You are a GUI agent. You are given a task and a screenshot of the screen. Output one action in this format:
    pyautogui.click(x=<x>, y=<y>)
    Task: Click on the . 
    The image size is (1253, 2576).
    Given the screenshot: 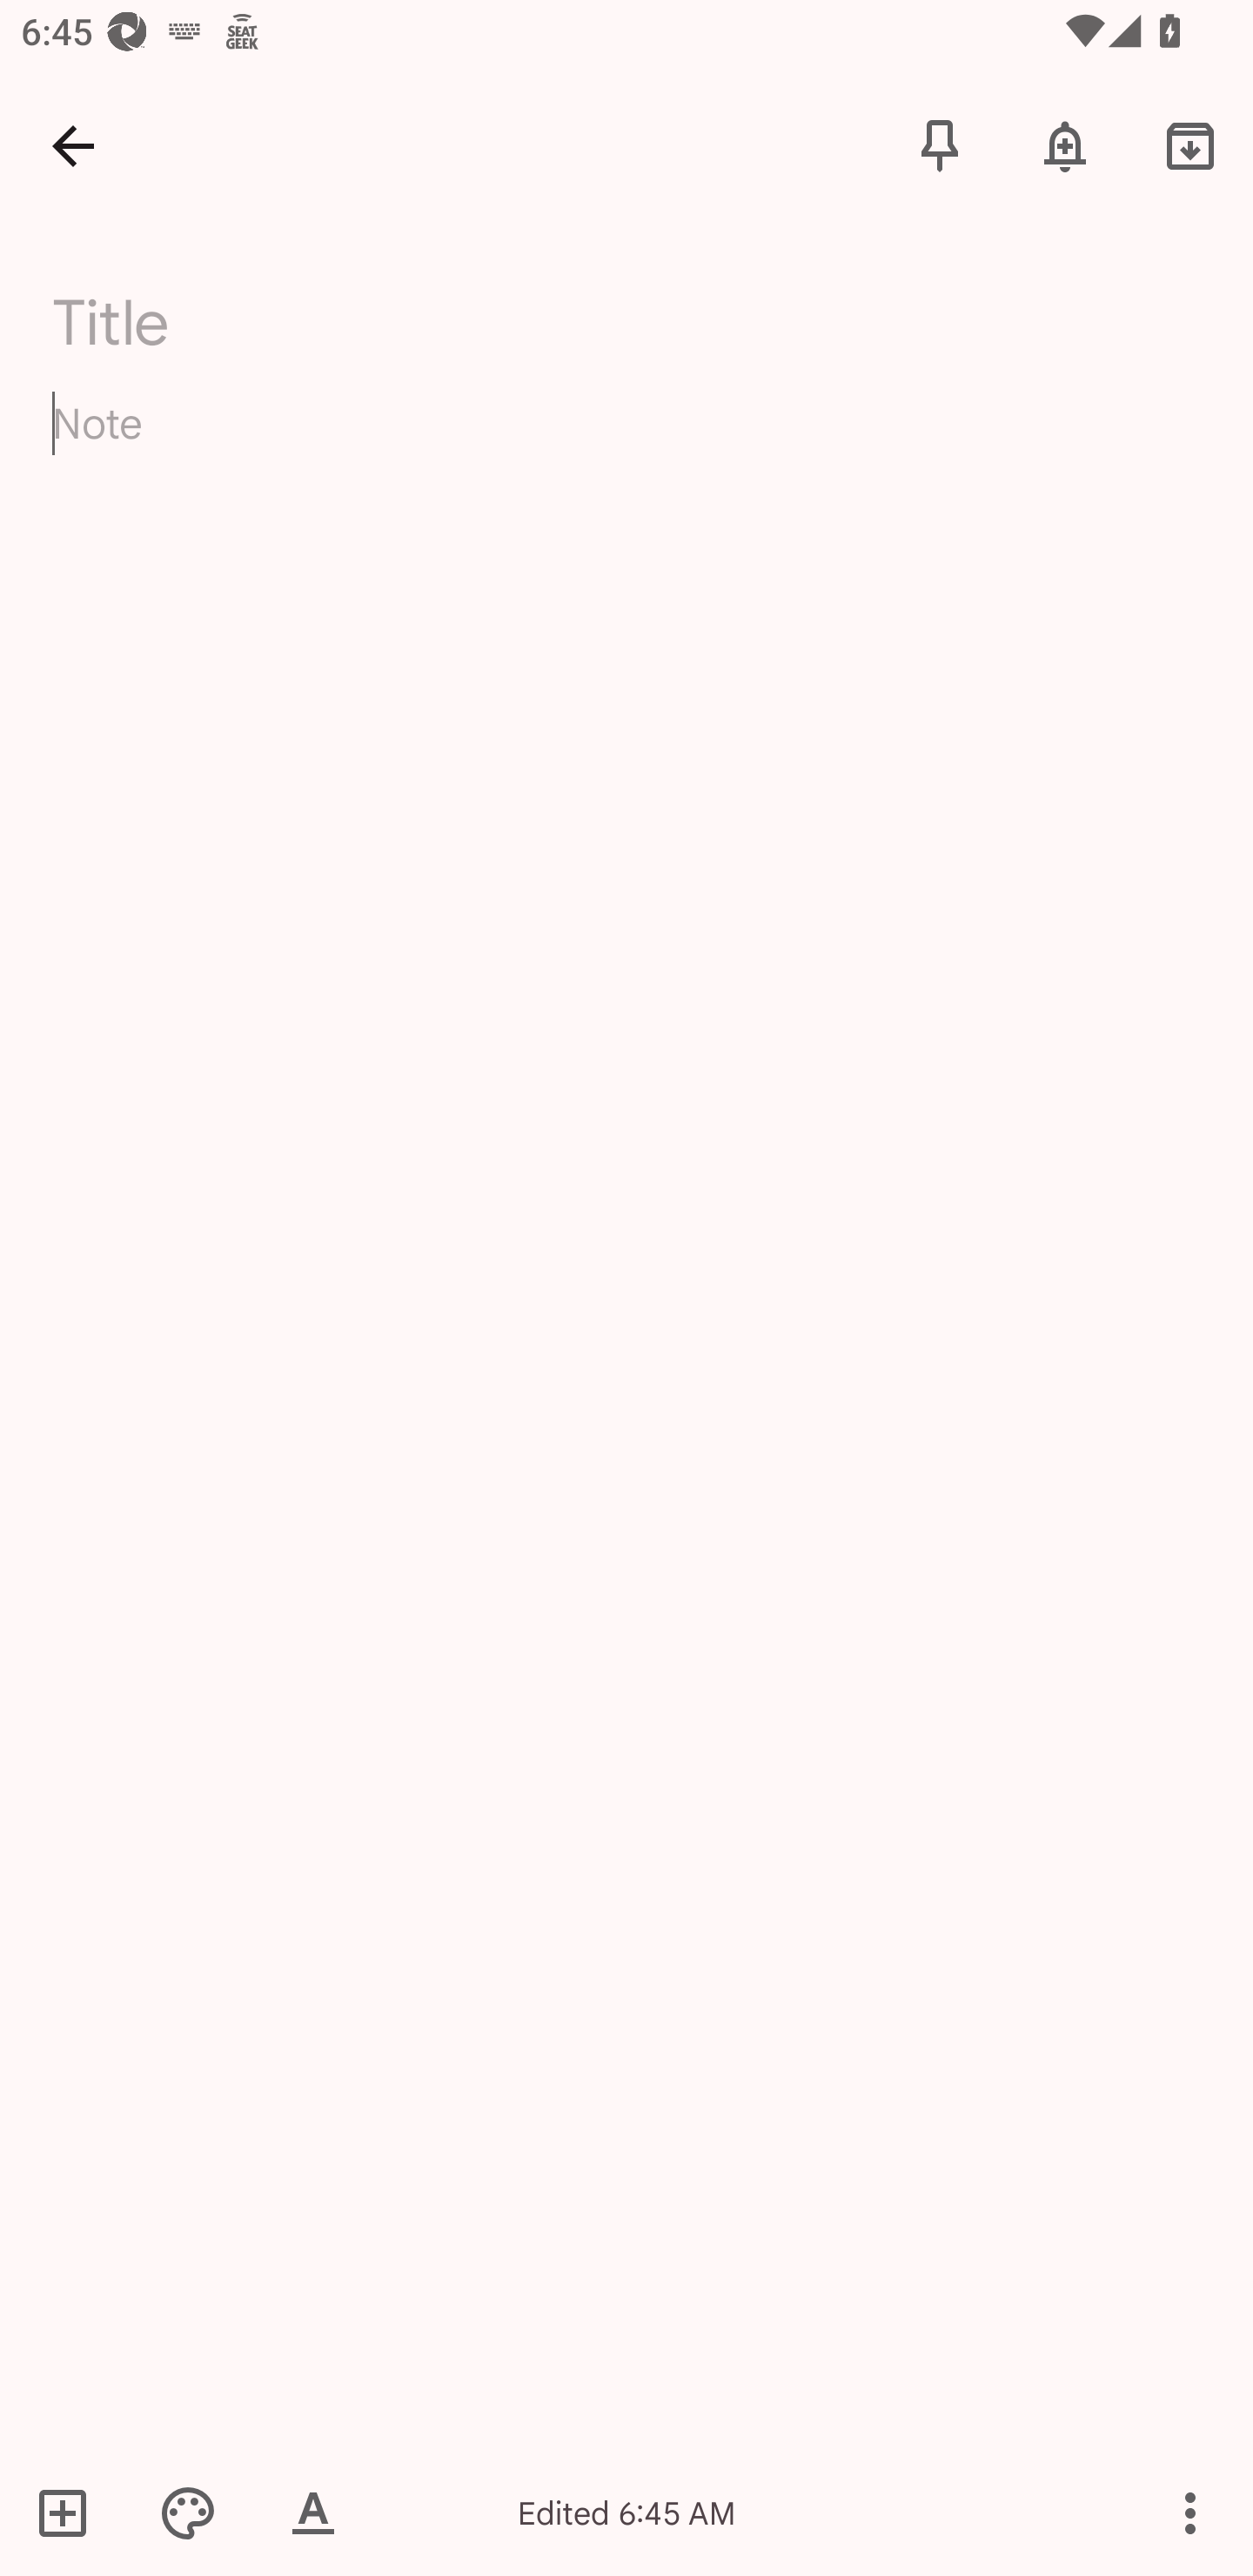 What is the action you would take?
    pyautogui.click(x=318, y=315)
    